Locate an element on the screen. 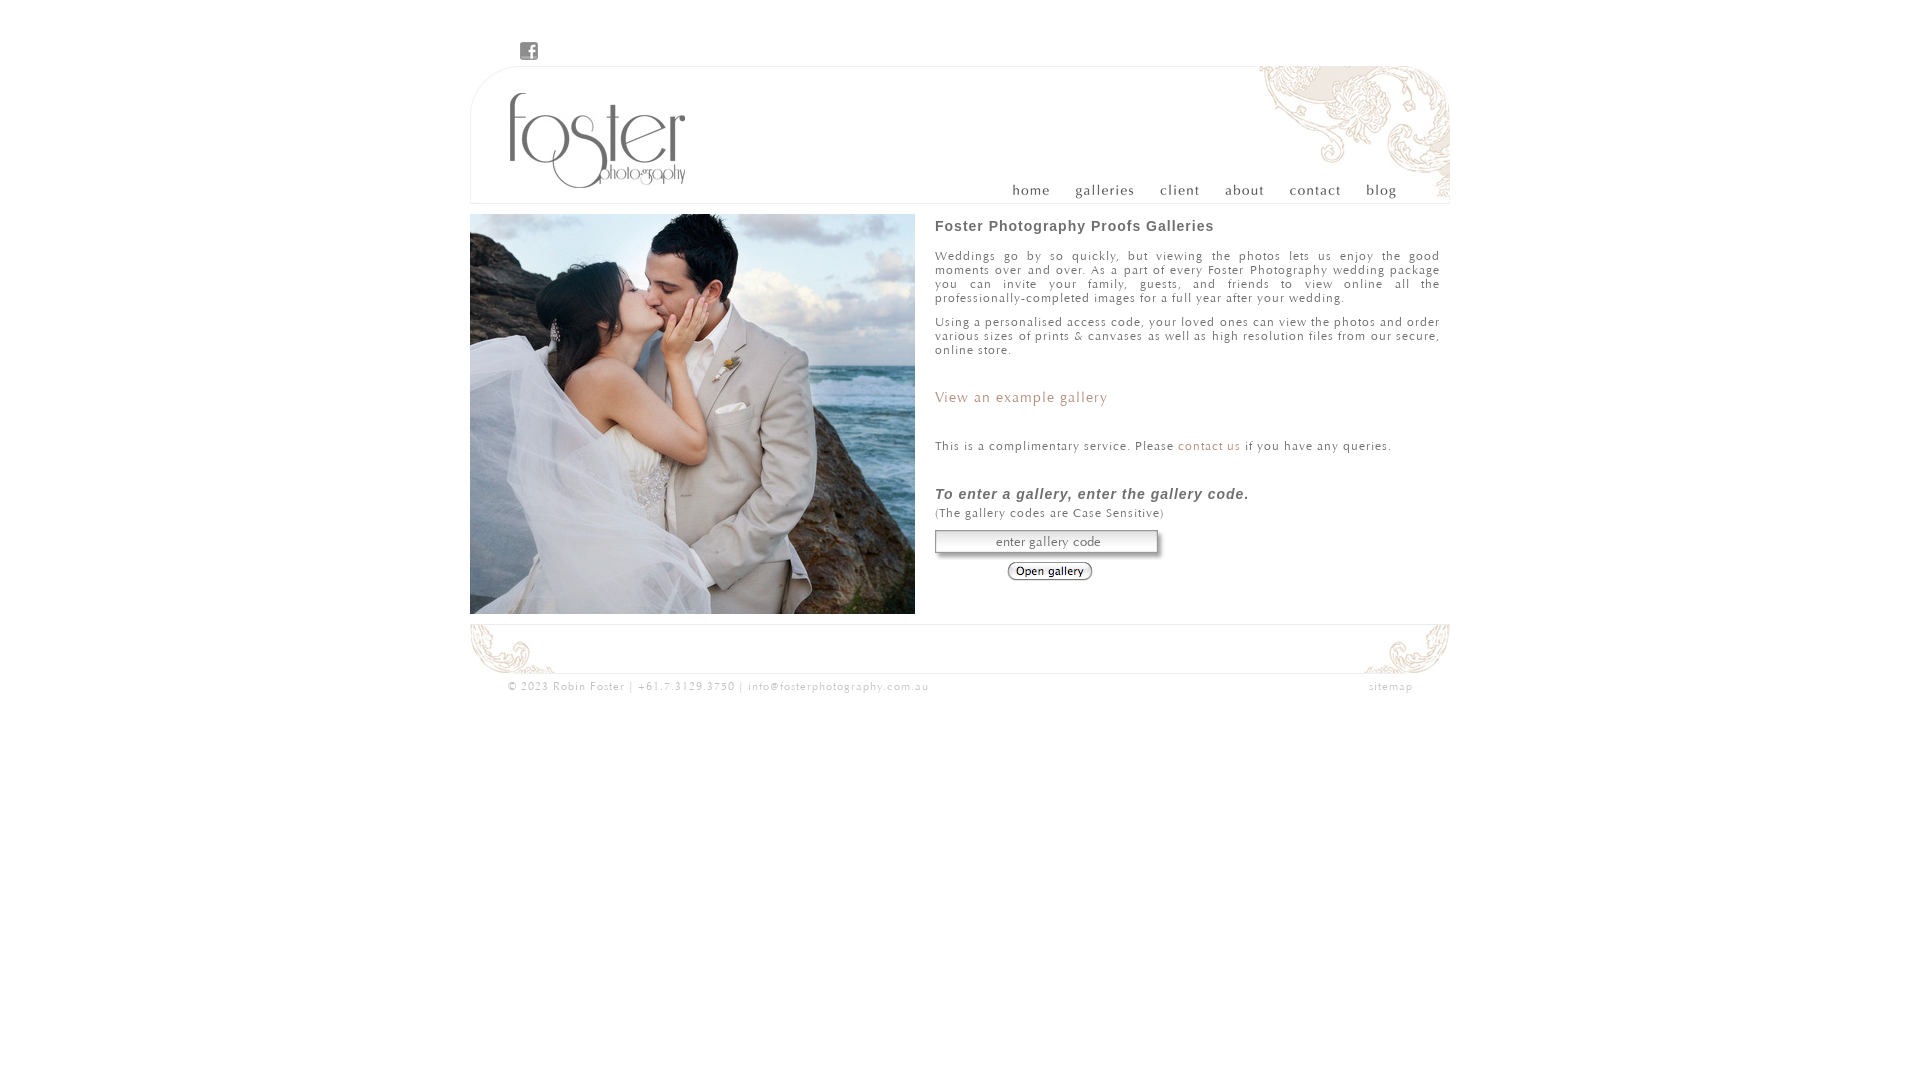  Contact Foster Photography is located at coordinates (1306, 191).